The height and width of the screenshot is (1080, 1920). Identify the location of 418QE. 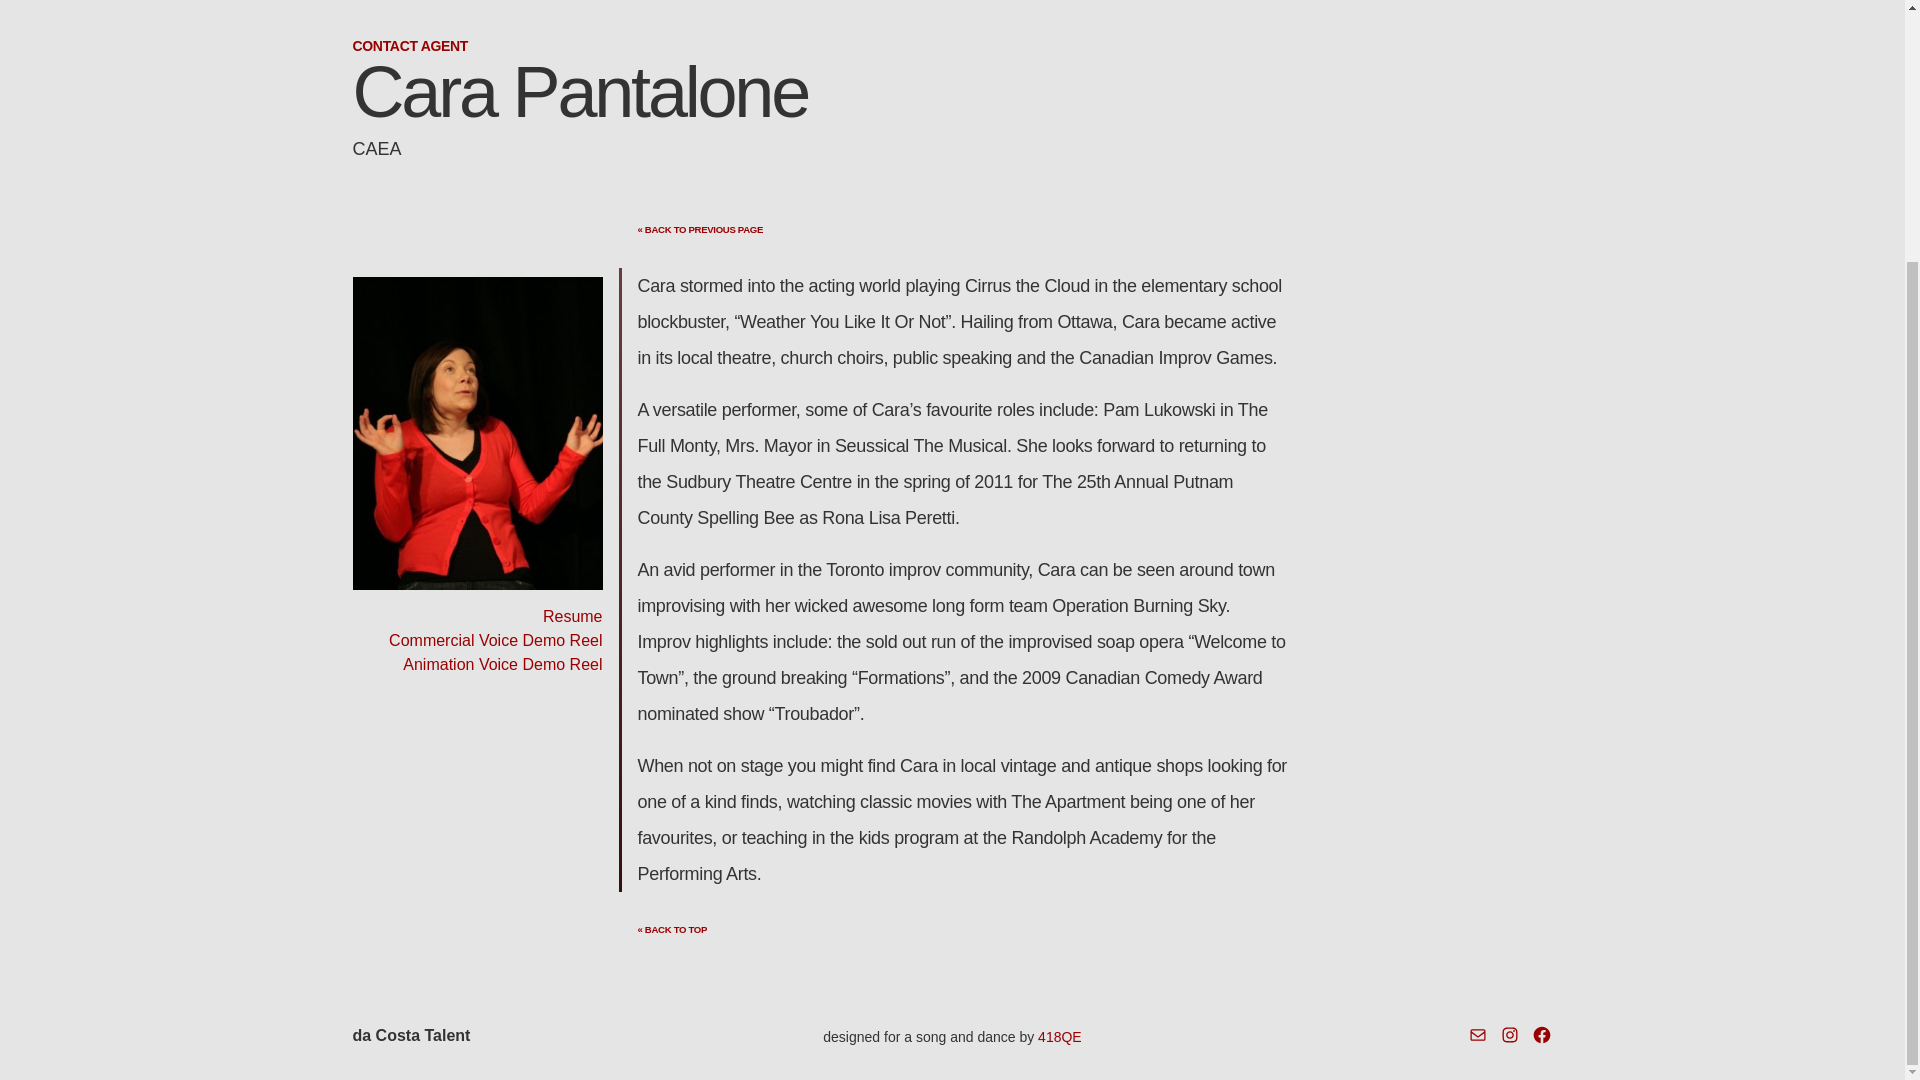
(1060, 1037).